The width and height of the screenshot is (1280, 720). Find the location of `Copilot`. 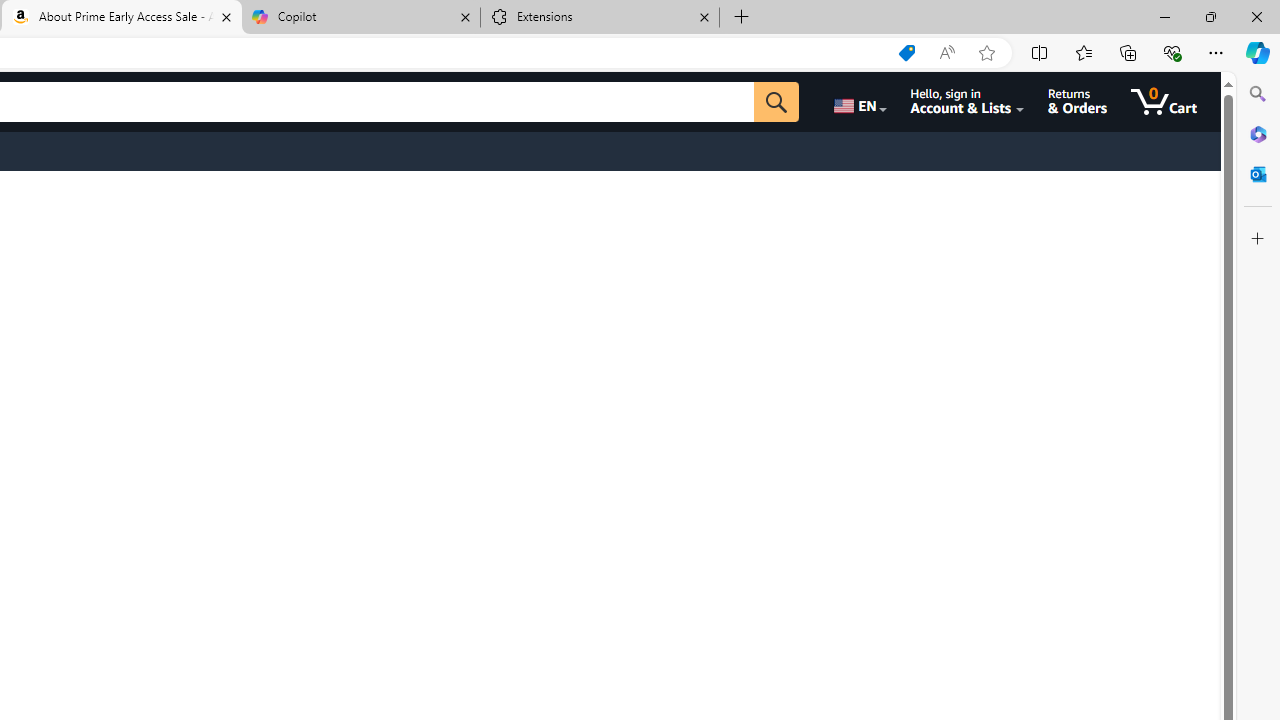

Copilot is located at coordinates (360, 18).